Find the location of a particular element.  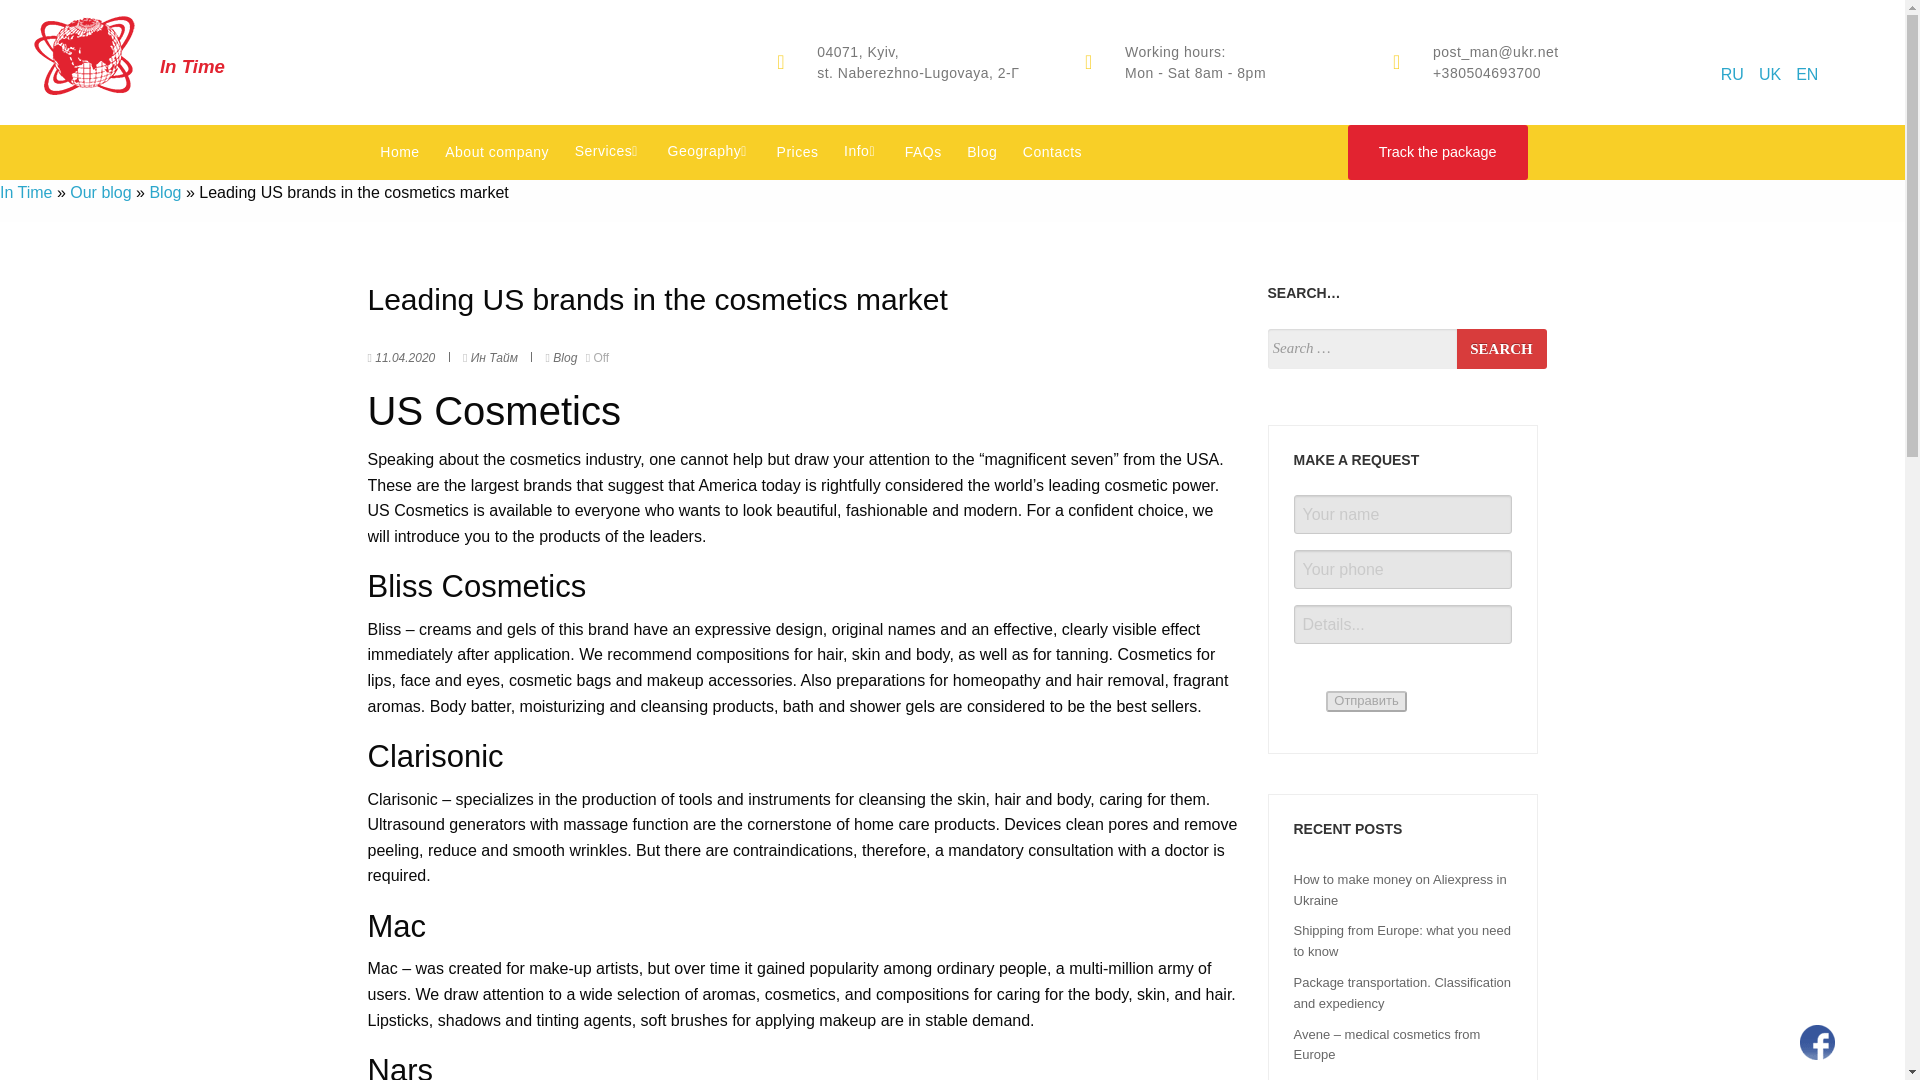

In Time is located at coordinates (26, 192).